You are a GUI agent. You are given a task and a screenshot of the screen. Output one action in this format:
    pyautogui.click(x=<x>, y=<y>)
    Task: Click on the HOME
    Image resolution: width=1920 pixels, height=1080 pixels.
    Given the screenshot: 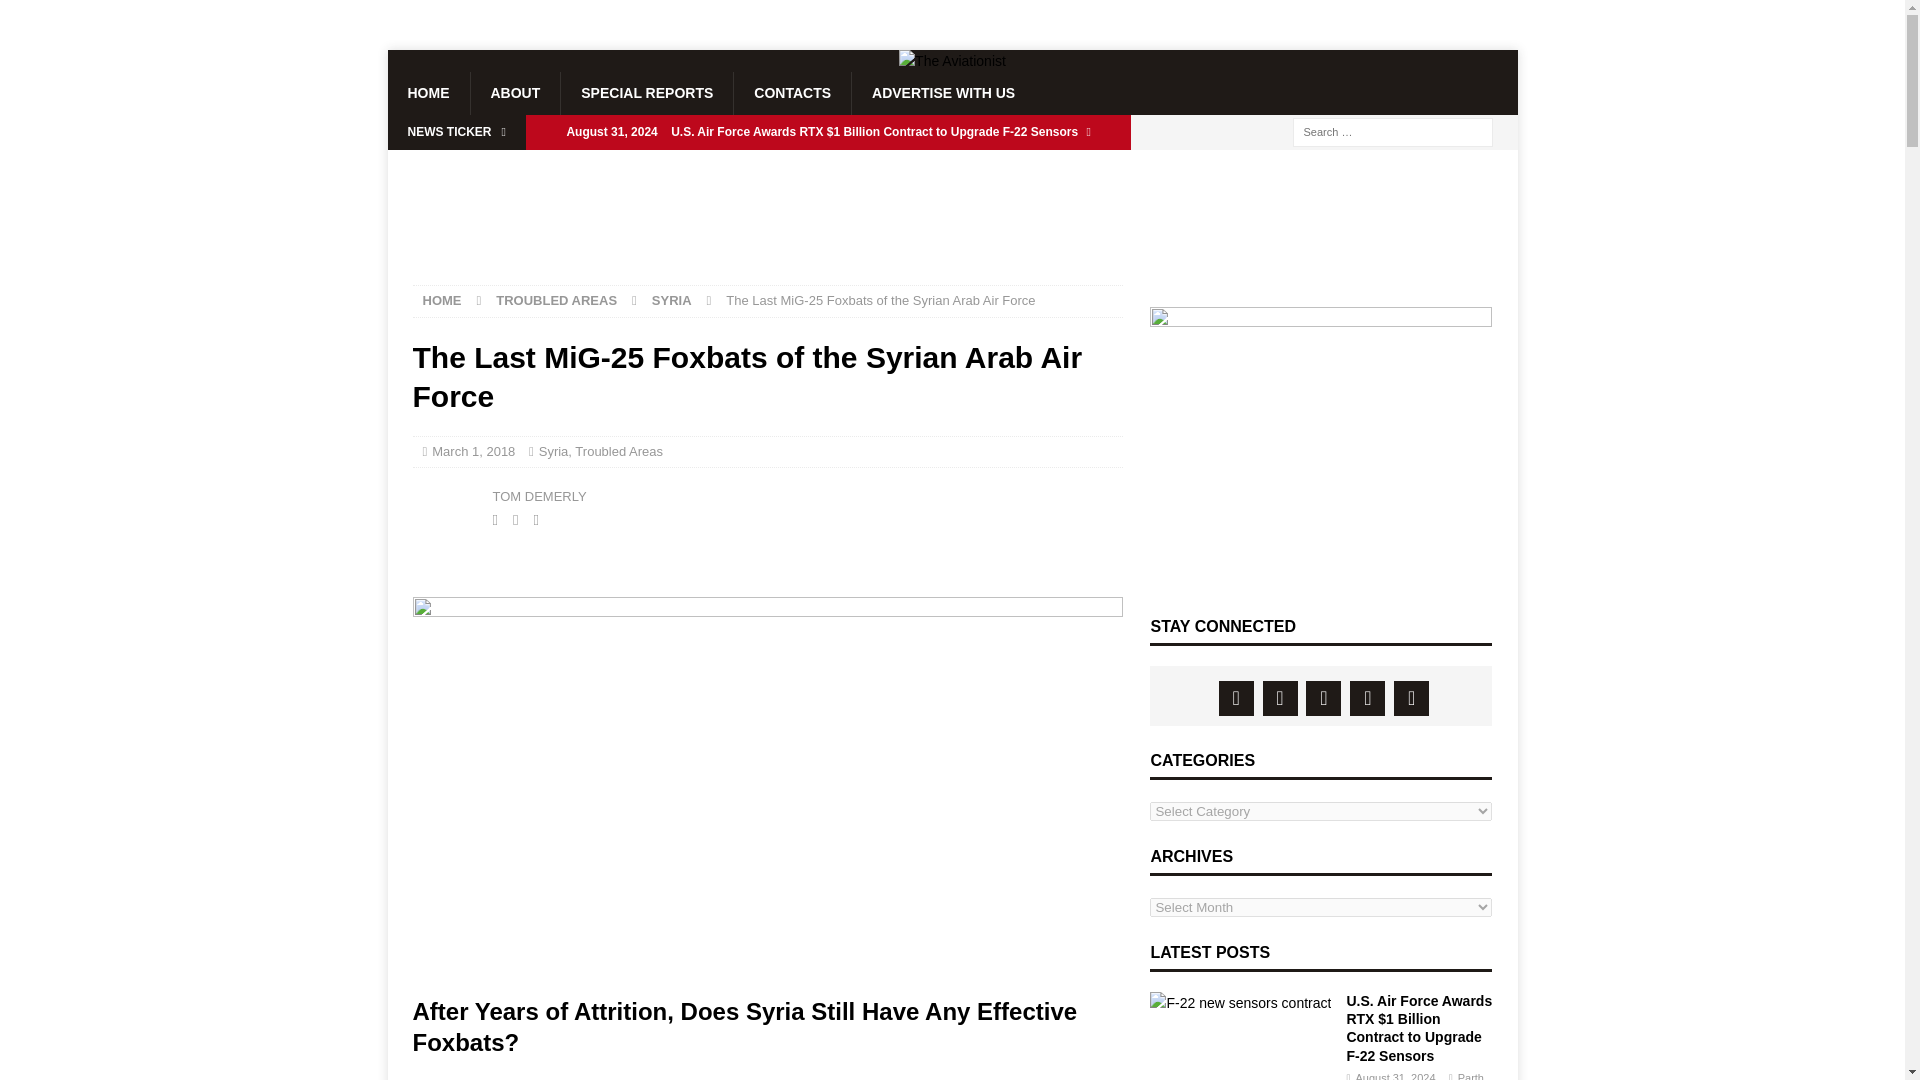 What is the action you would take?
    pyautogui.click(x=441, y=300)
    